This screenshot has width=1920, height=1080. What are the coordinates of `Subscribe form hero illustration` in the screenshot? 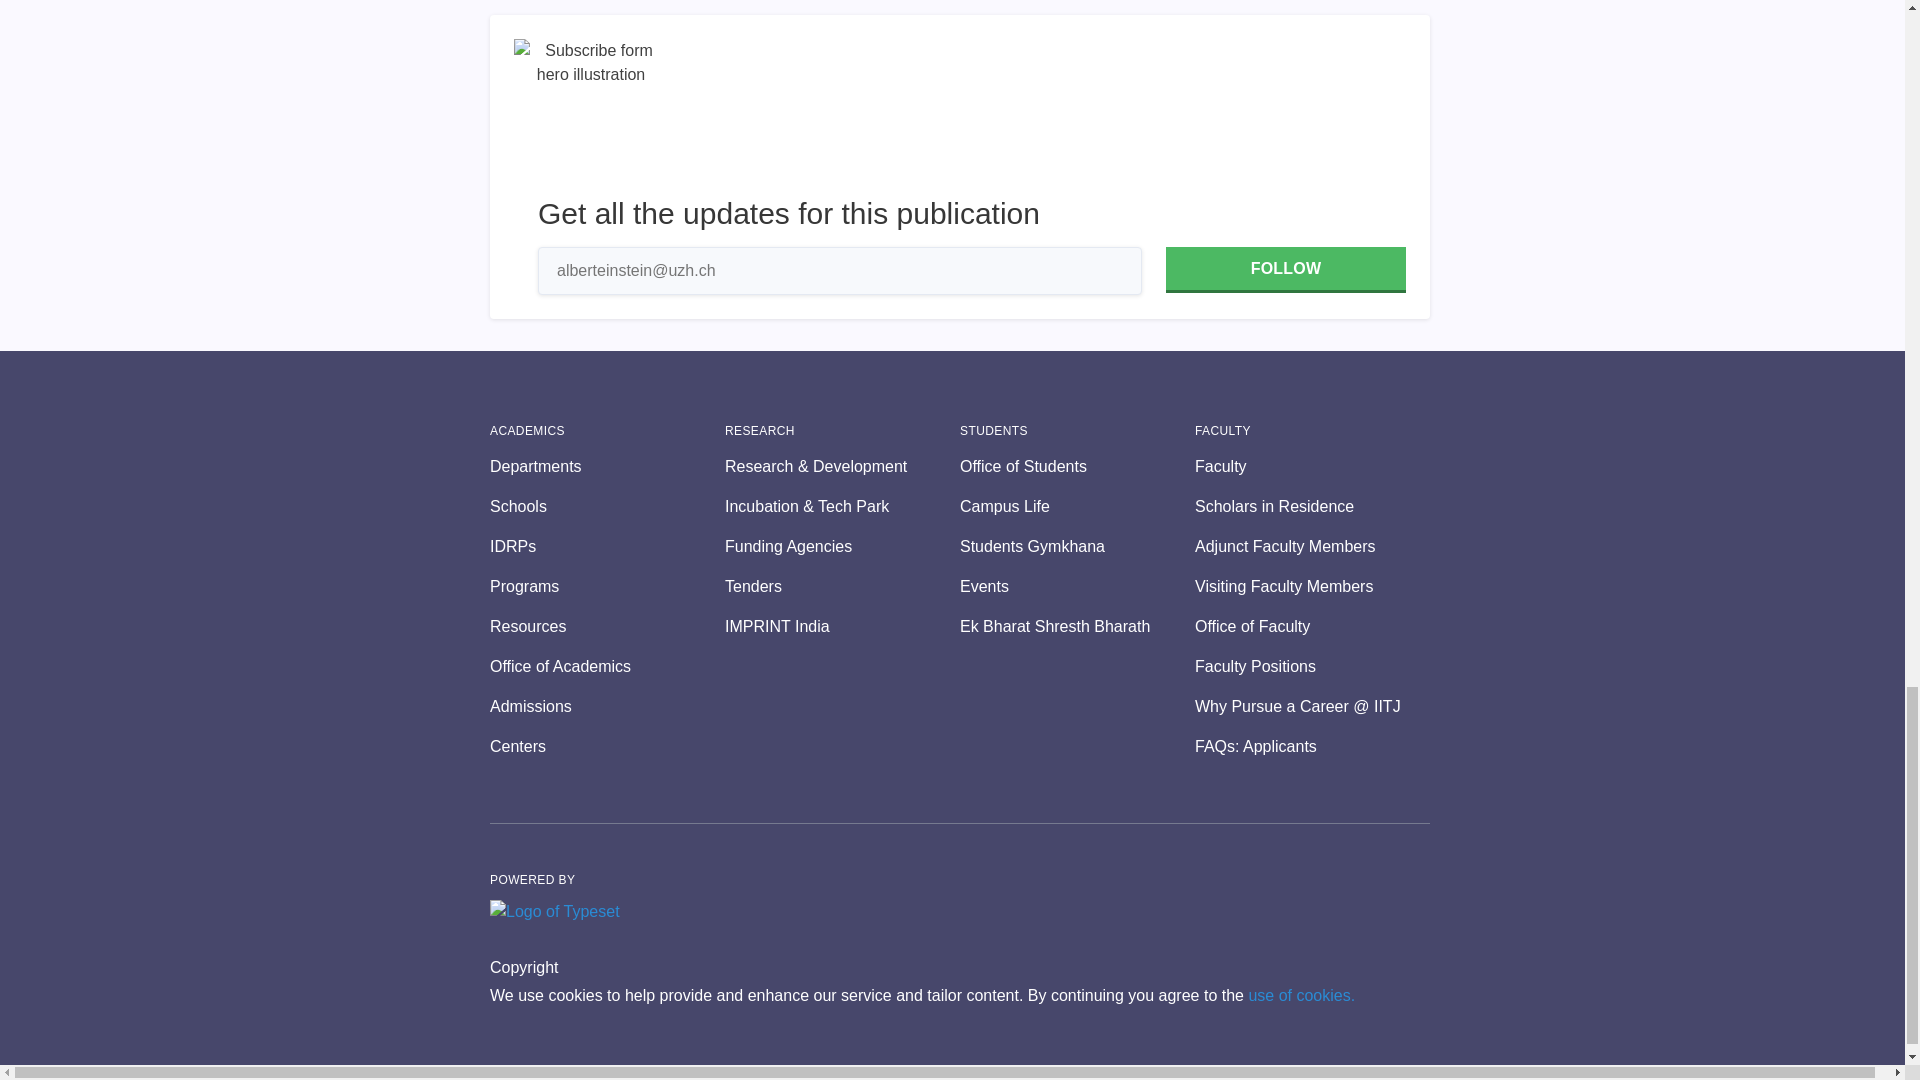 It's located at (591, 116).